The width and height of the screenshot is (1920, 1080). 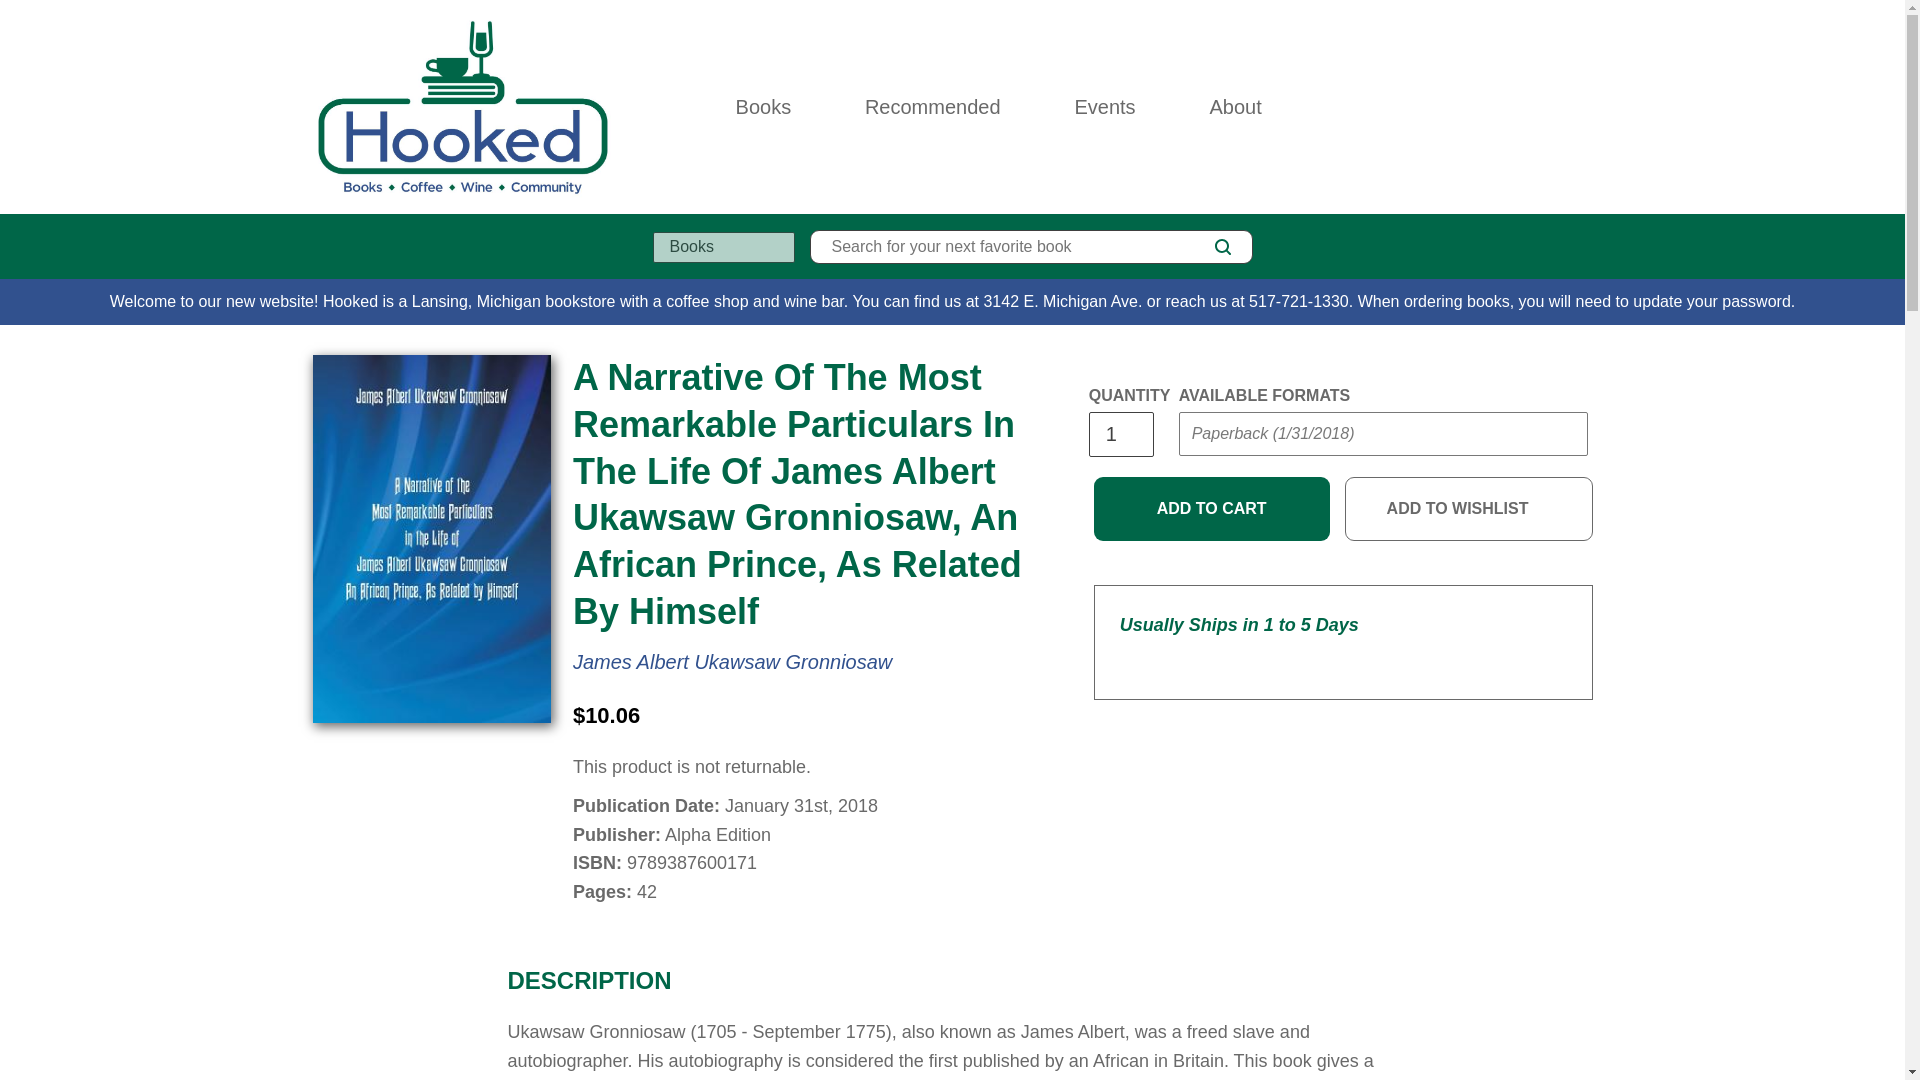 What do you see at coordinates (1120, 434) in the screenshot?
I see `1` at bounding box center [1120, 434].